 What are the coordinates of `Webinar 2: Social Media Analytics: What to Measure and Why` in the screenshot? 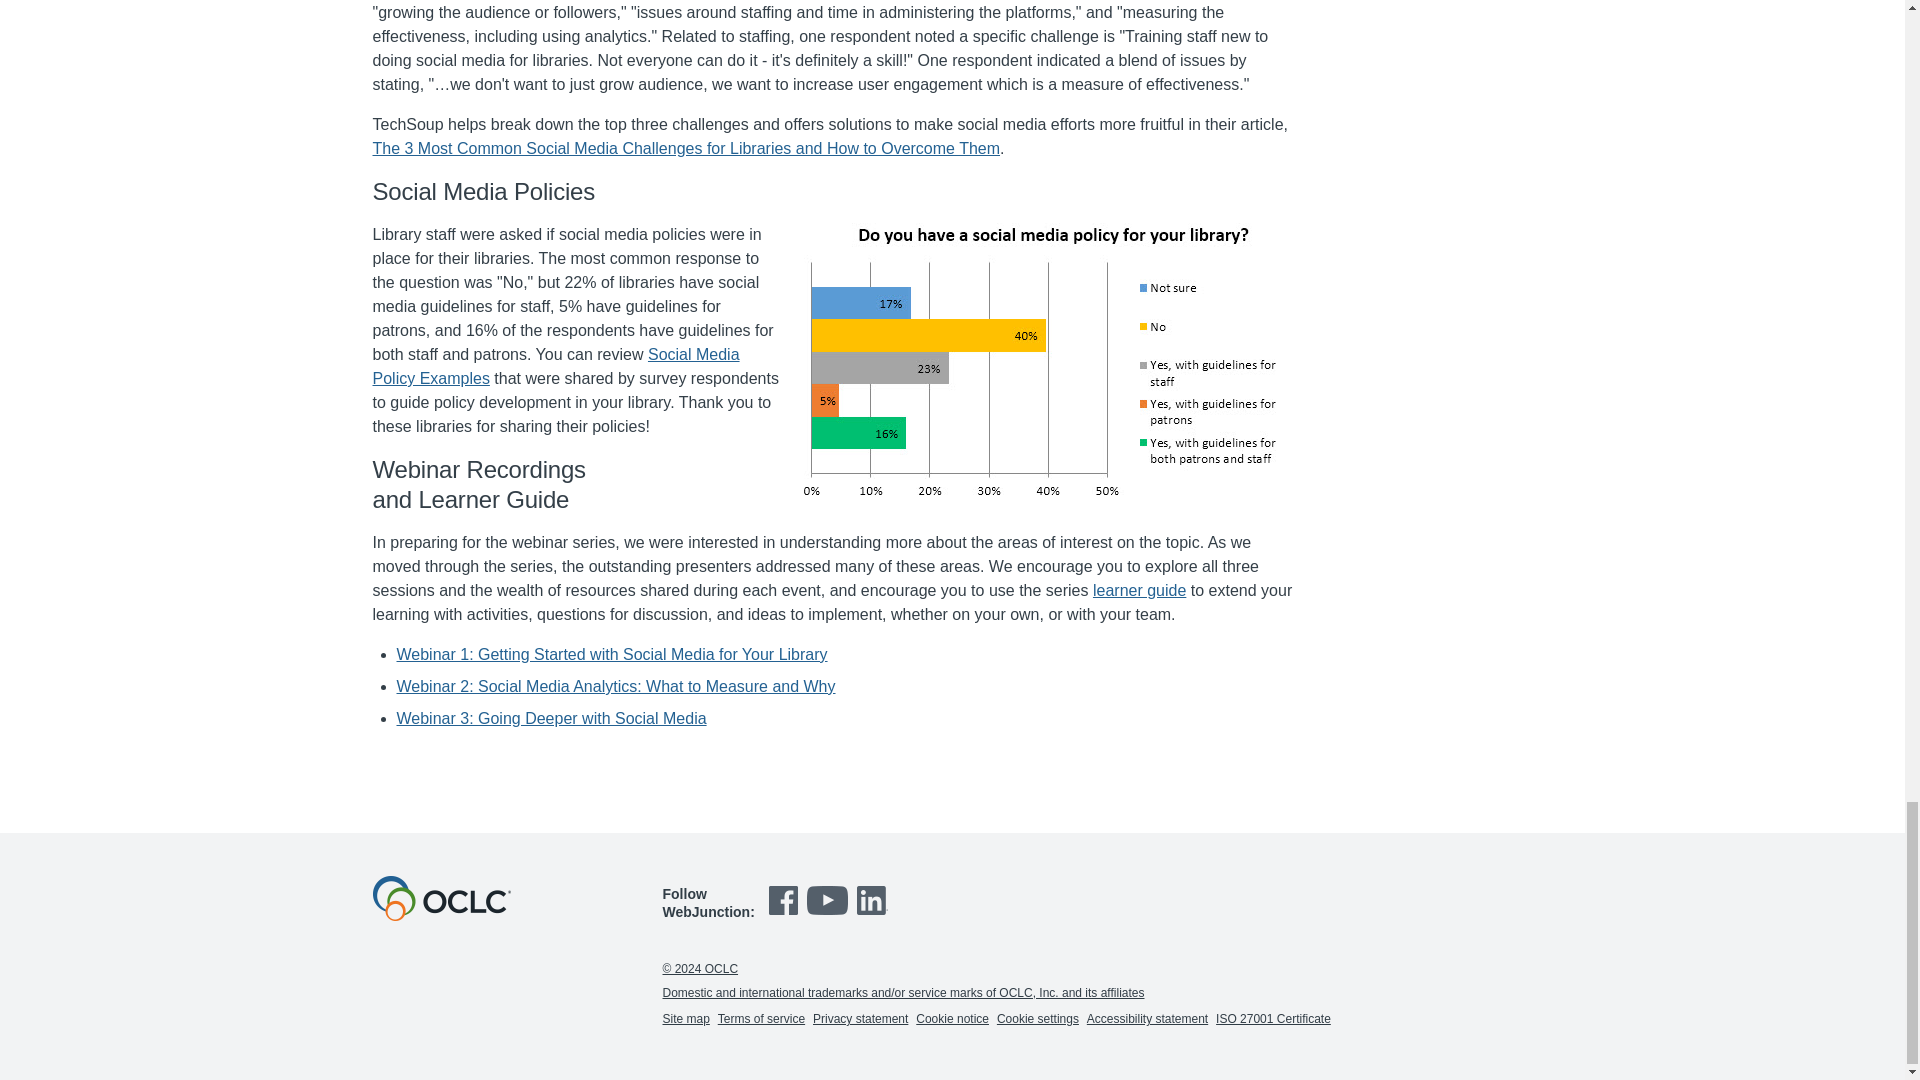 It's located at (615, 686).